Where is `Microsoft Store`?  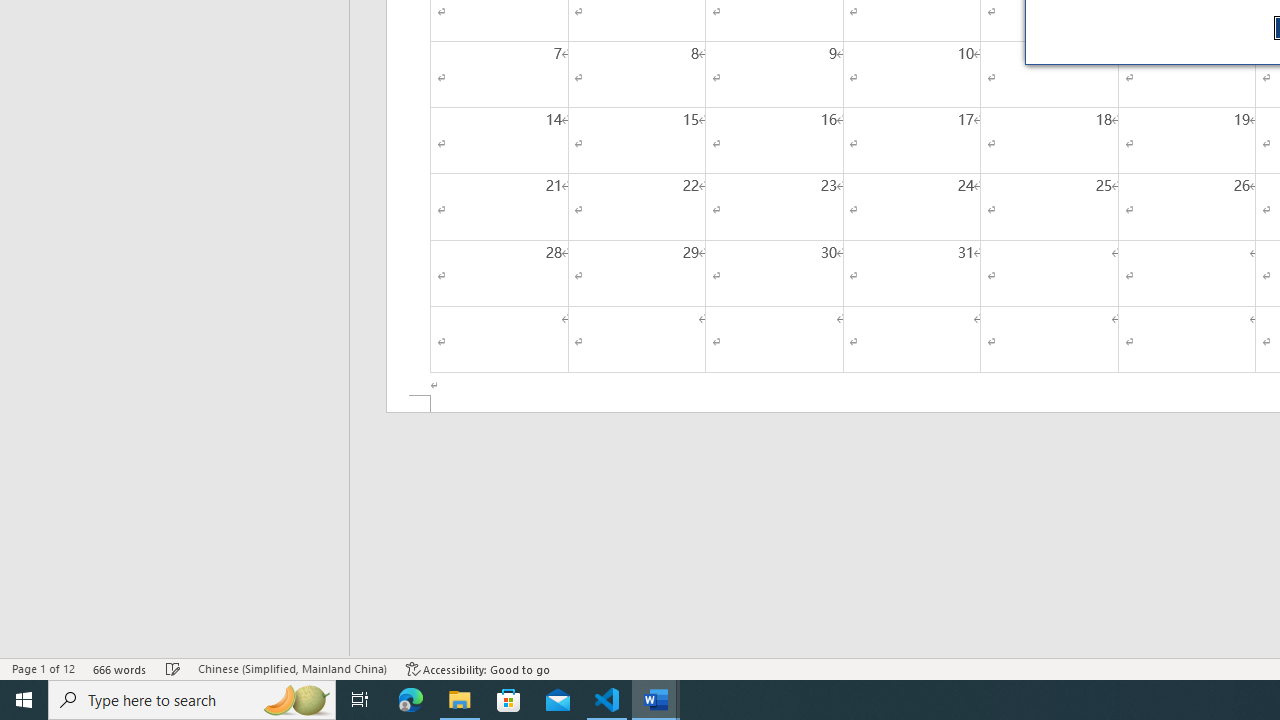 Microsoft Store is located at coordinates (509, 700).